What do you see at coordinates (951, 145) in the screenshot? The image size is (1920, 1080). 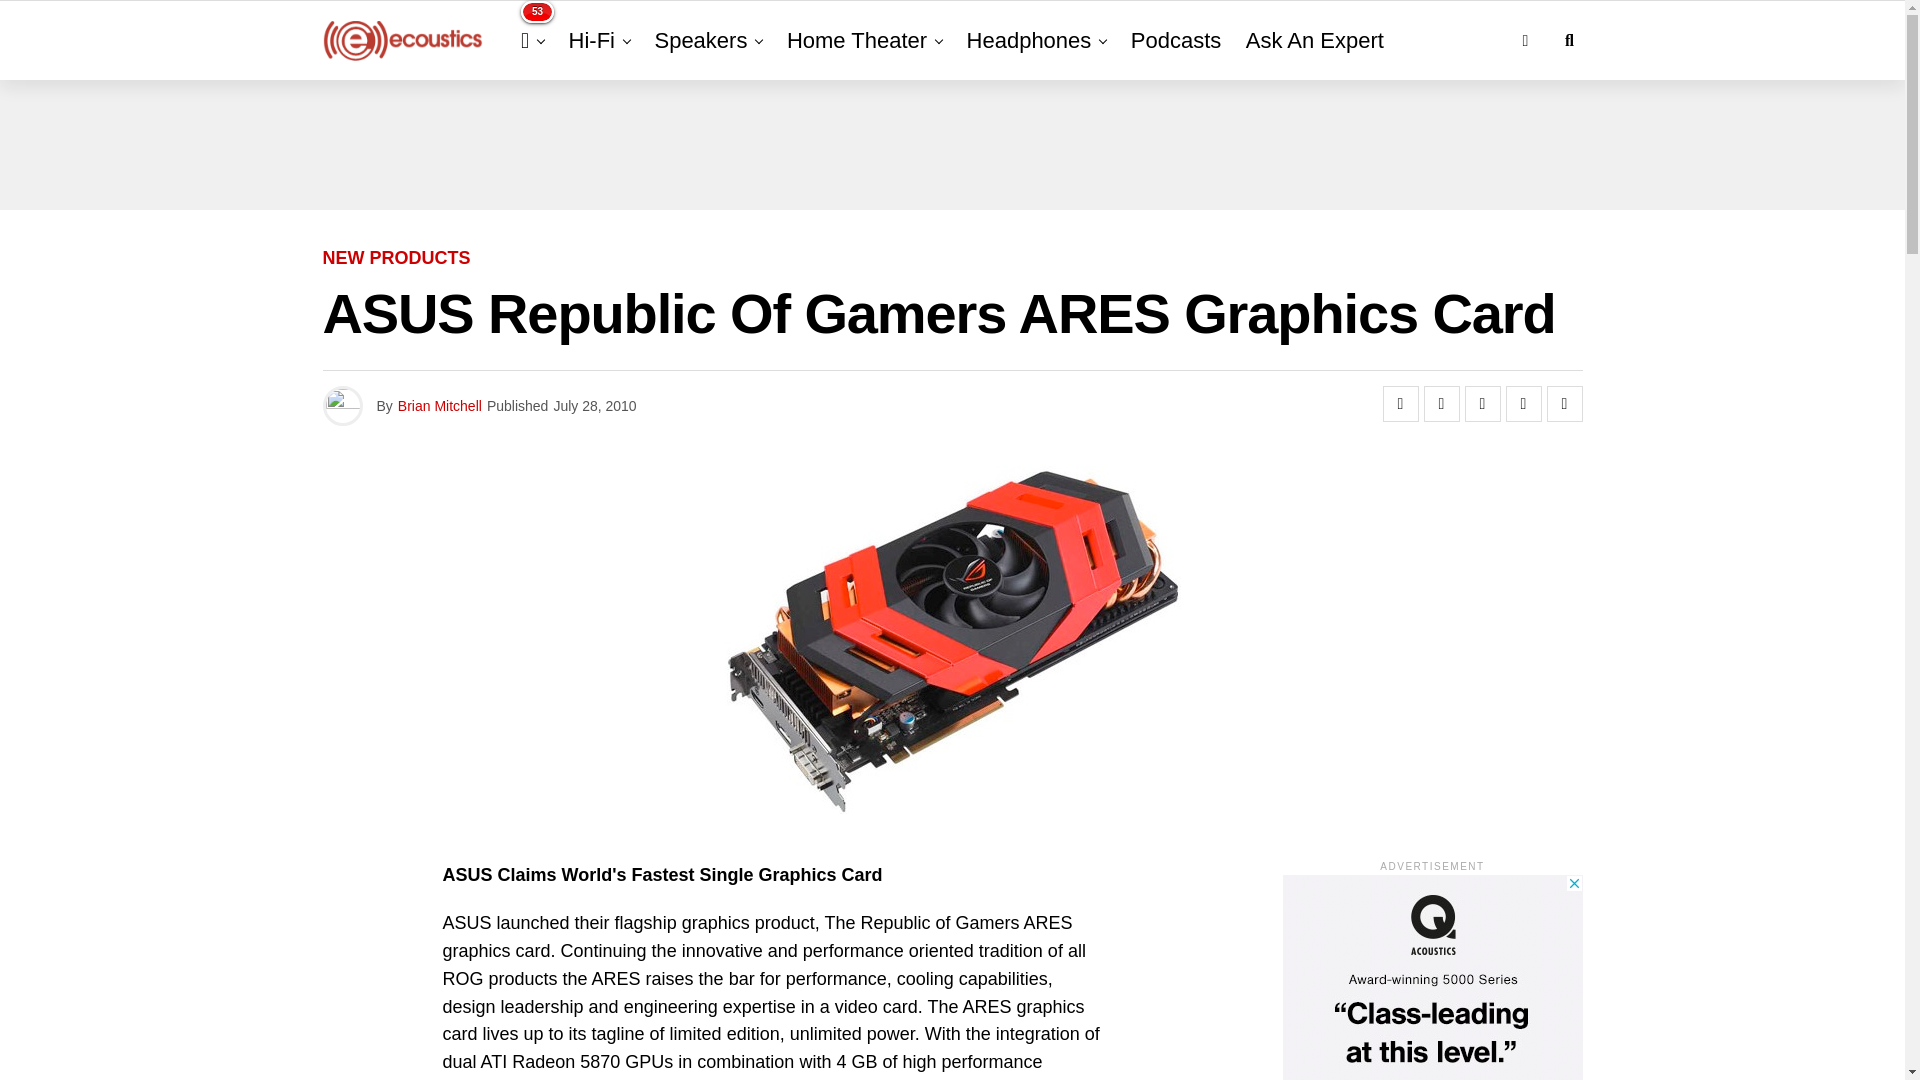 I see `3rd party ad content` at bounding box center [951, 145].